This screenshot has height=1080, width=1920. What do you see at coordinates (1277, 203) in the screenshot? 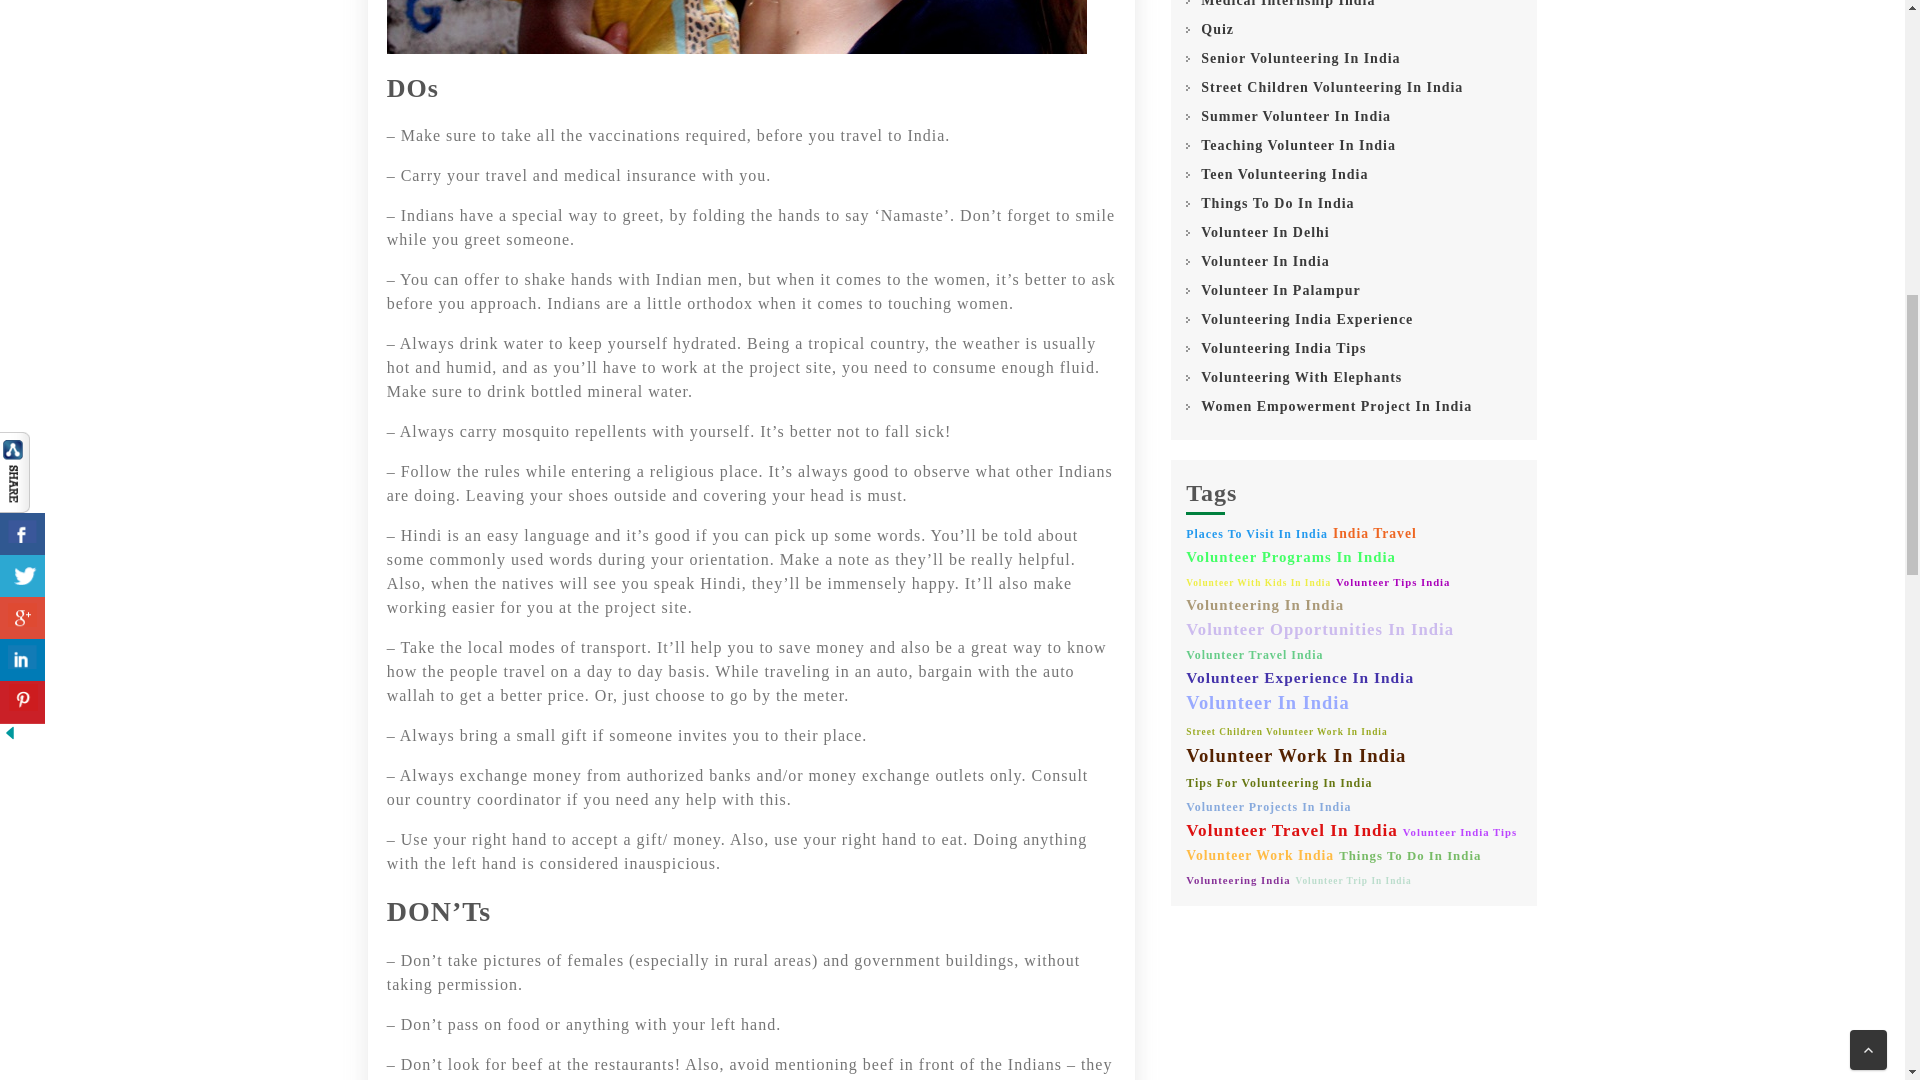
I see `Things To Do In India` at bounding box center [1277, 203].